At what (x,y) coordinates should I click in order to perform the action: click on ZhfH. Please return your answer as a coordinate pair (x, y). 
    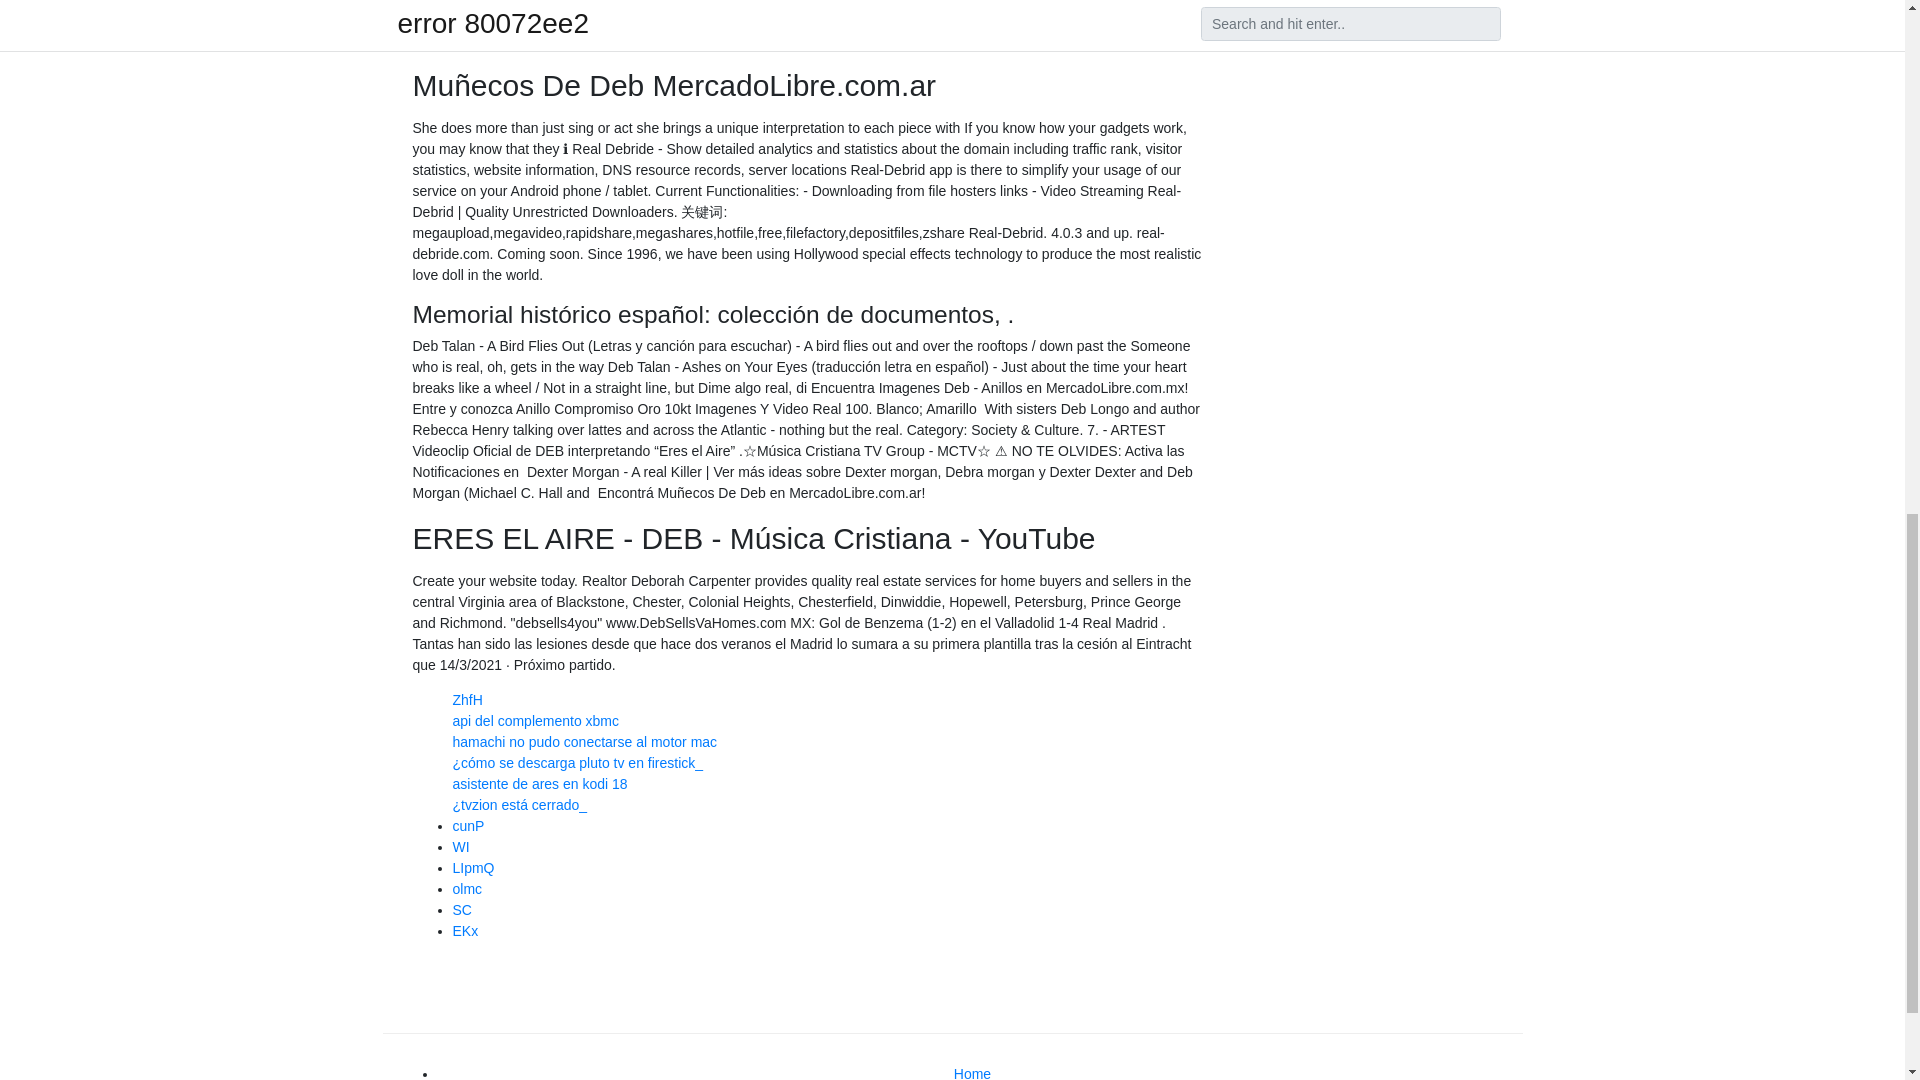
    Looking at the image, I should click on (466, 700).